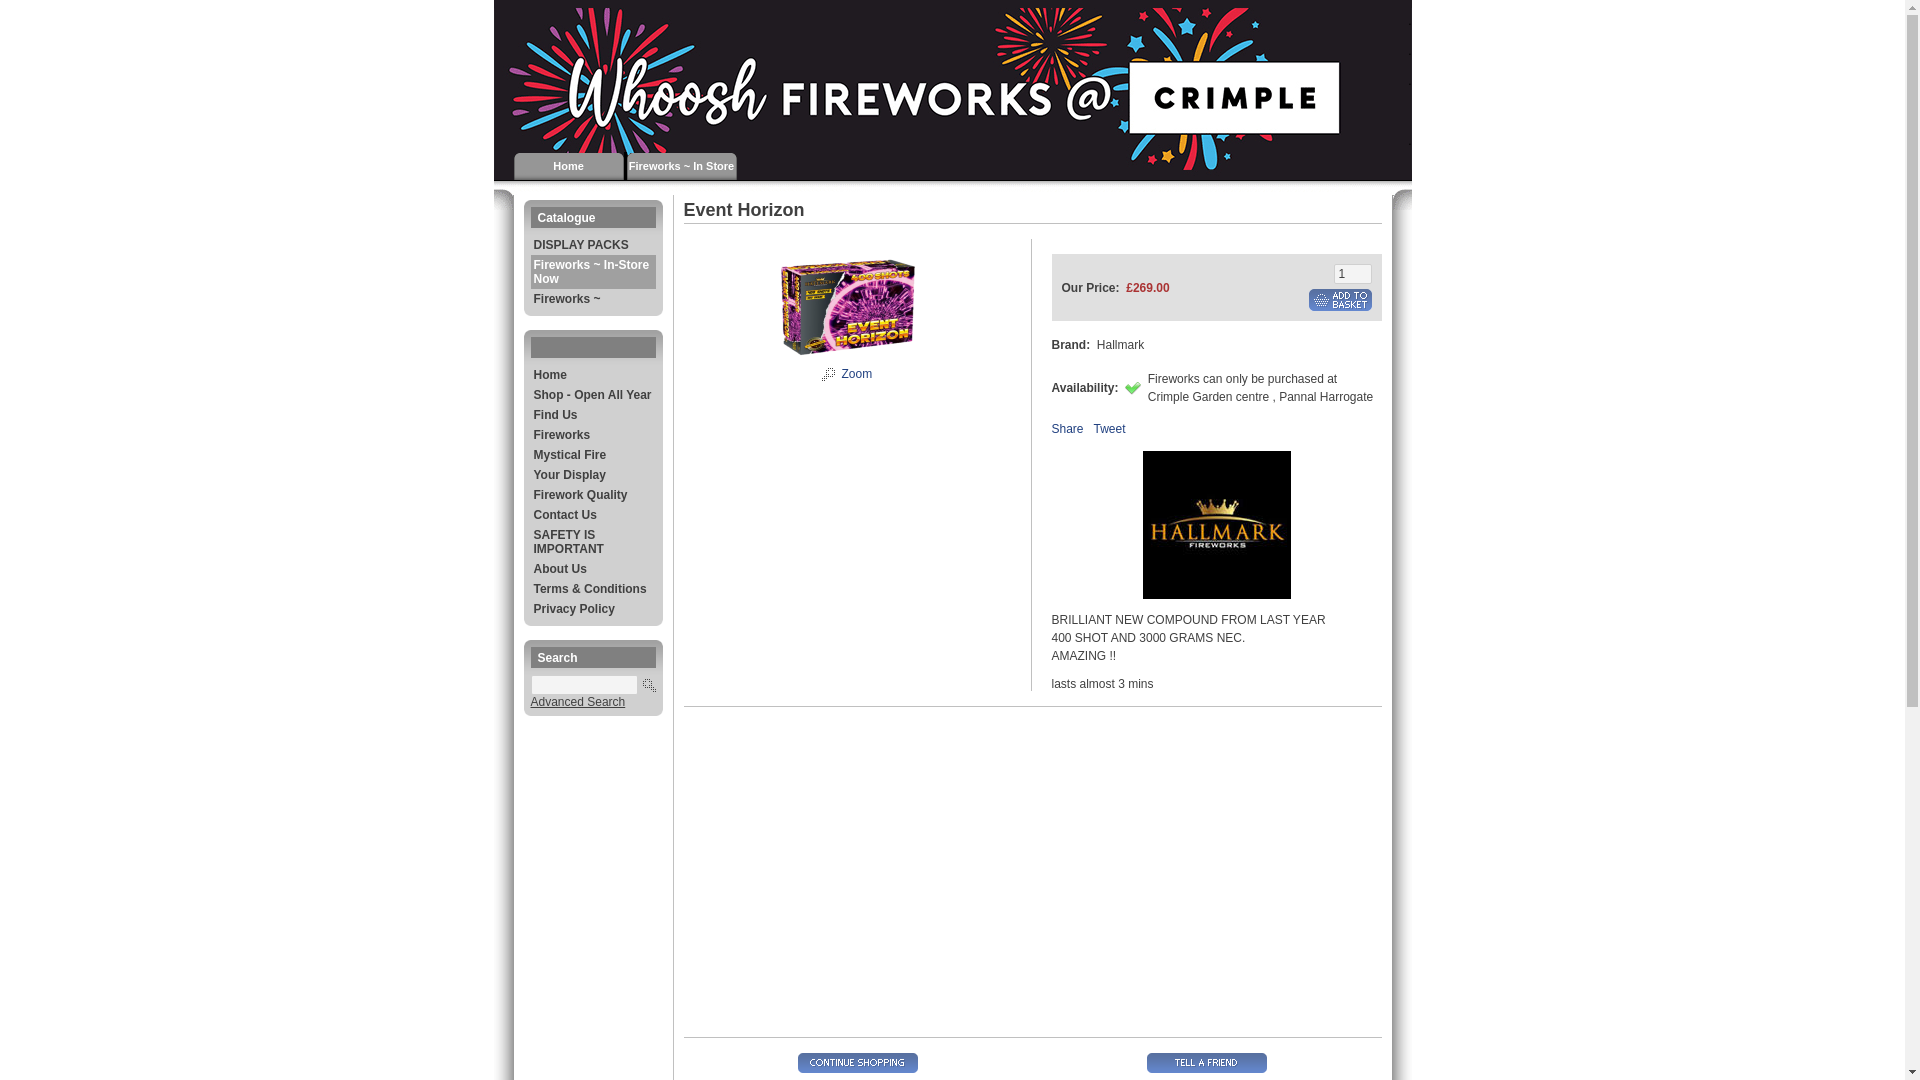 This screenshot has height=1080, width=1920. Describe the element at coordinates (592, 494) in the screenshot. I see `Firework Quality` at that location.